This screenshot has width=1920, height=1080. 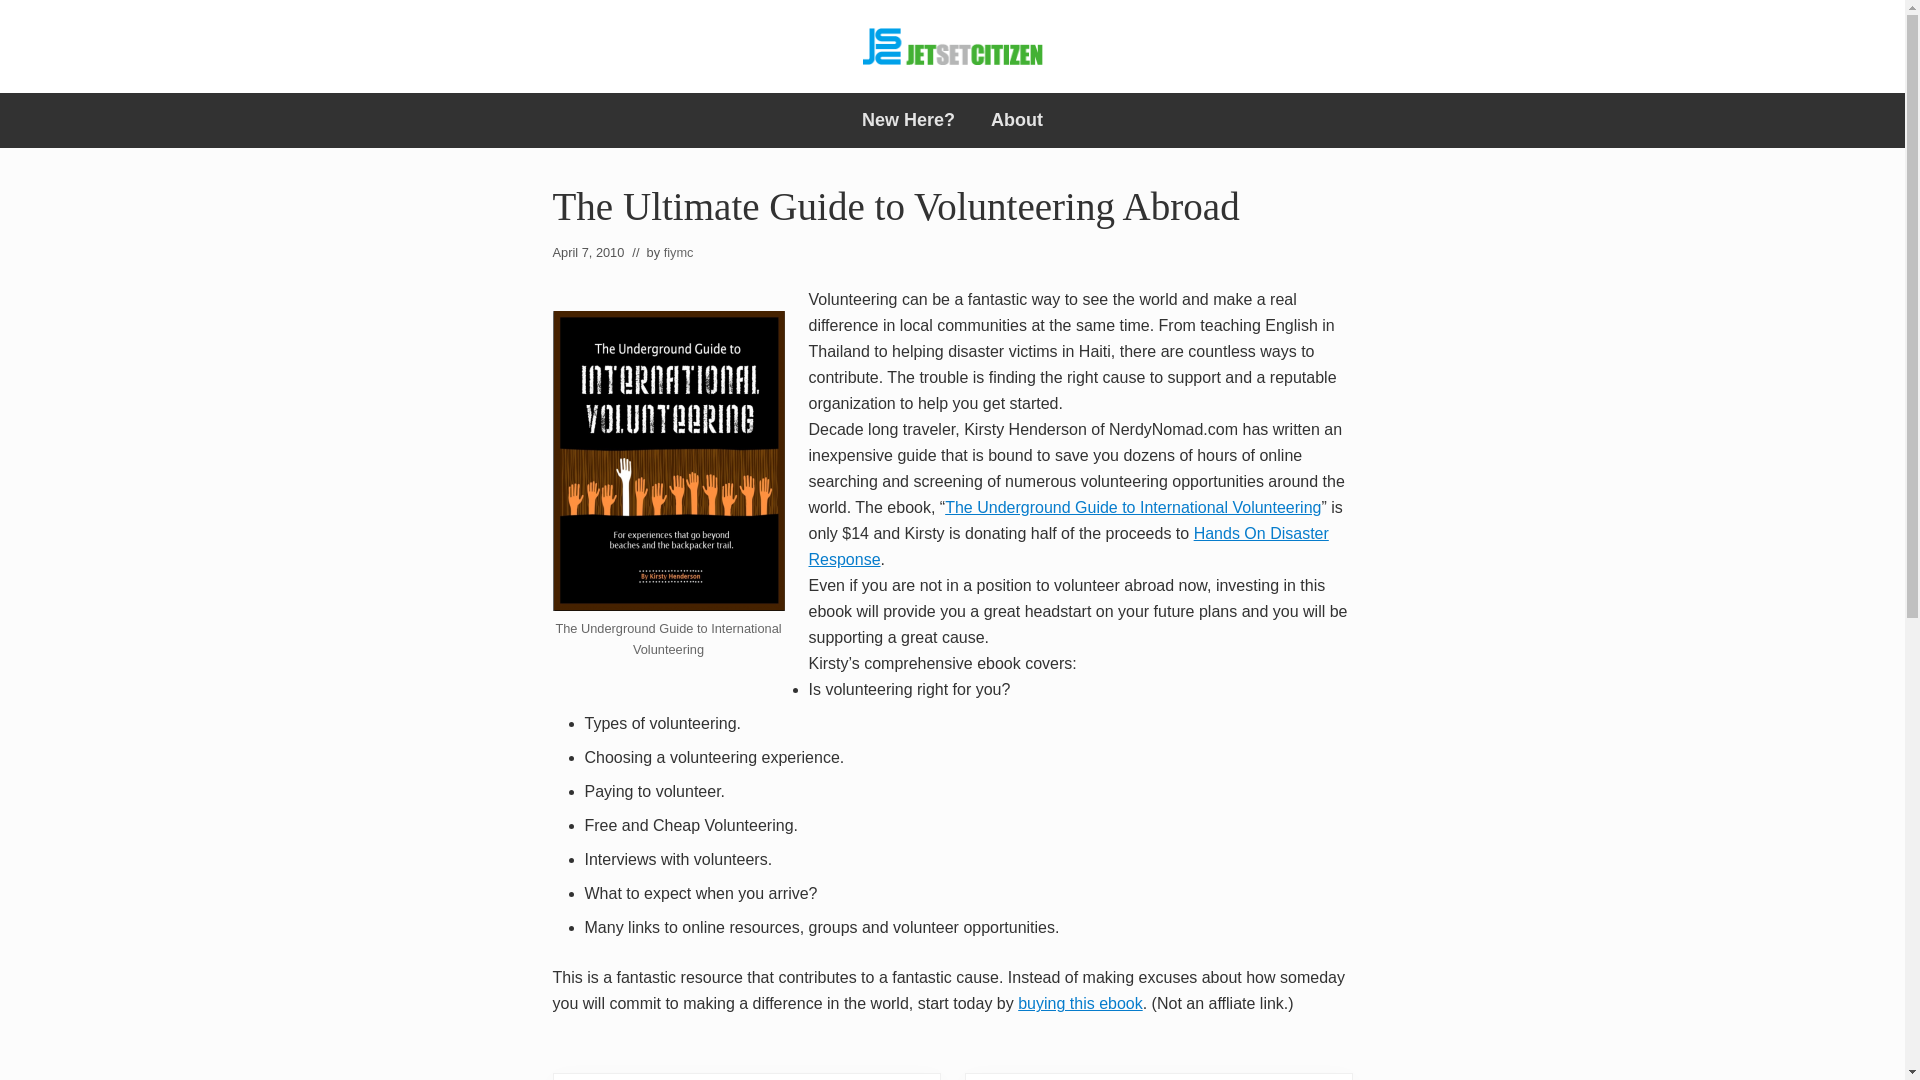 I want to click on Hands on Disaster Response, so click(x=1068, y=546).